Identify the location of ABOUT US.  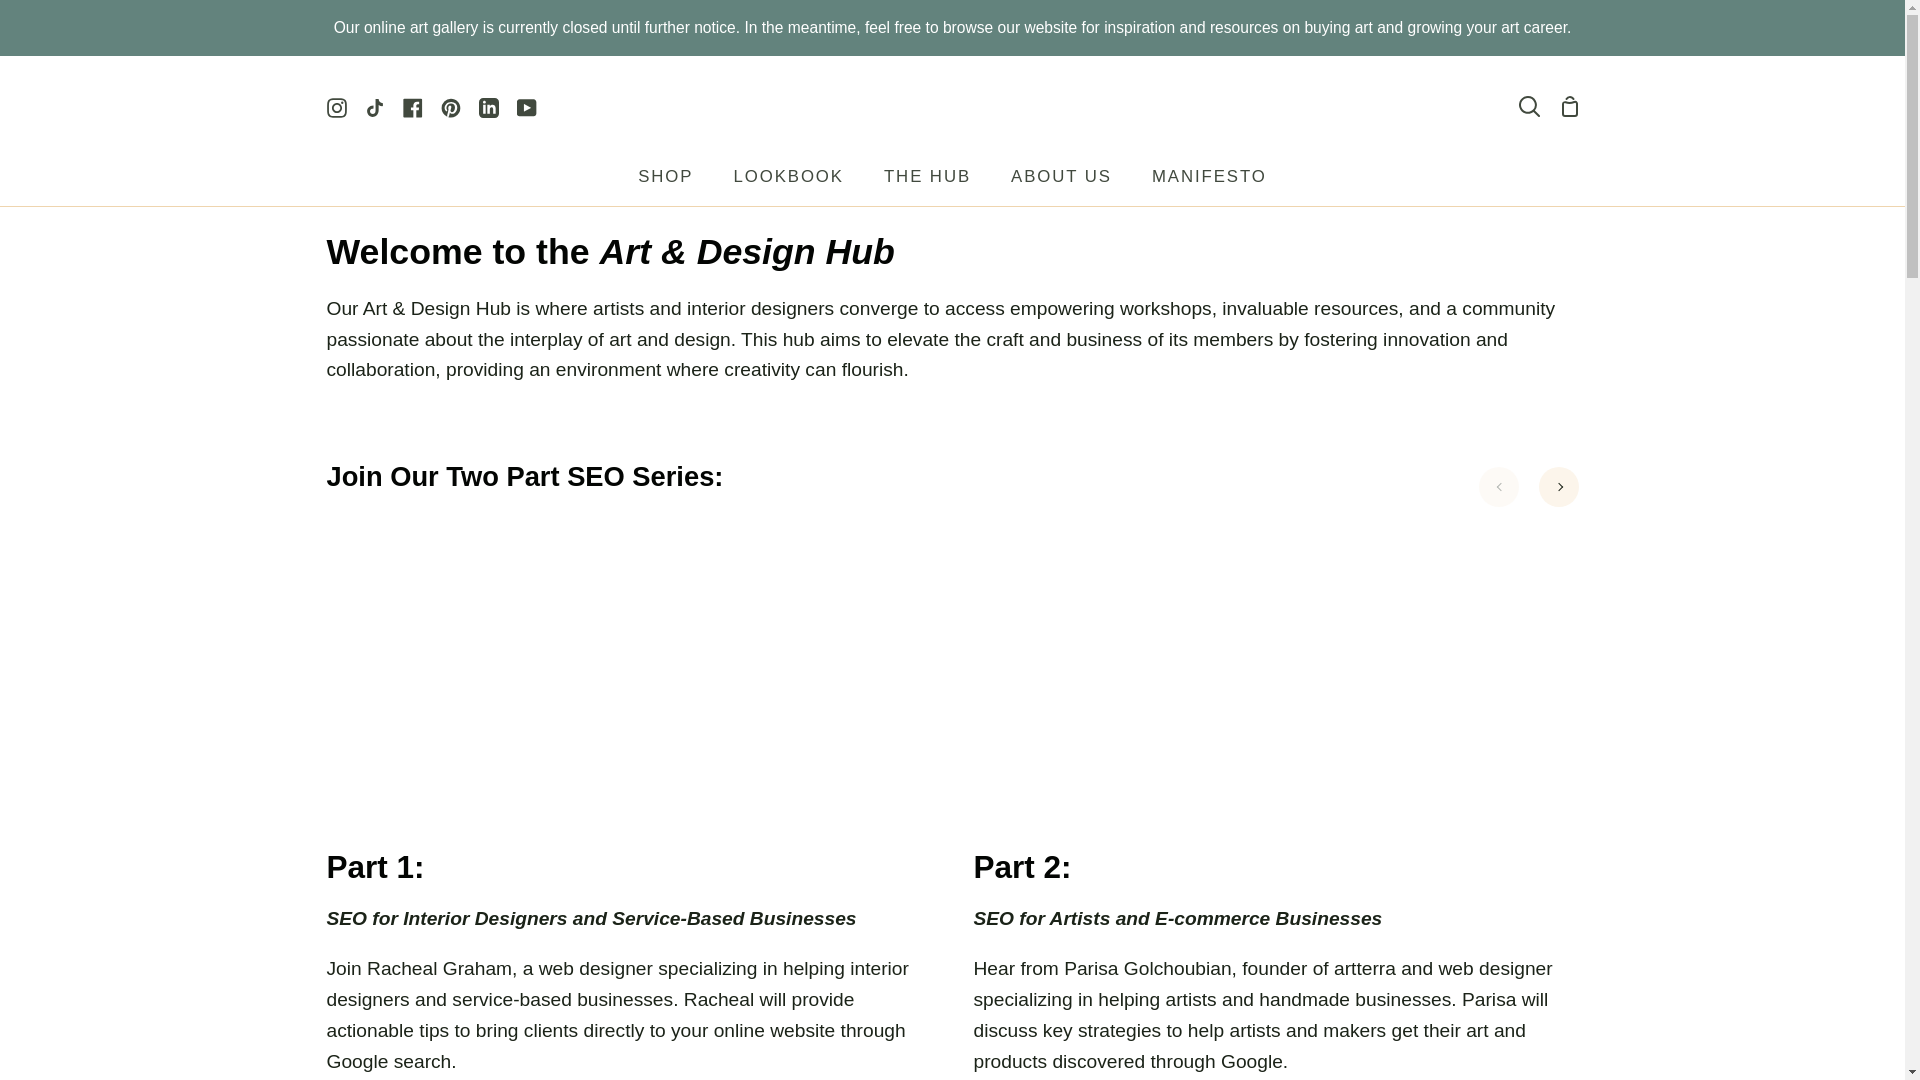
(1061, 182).